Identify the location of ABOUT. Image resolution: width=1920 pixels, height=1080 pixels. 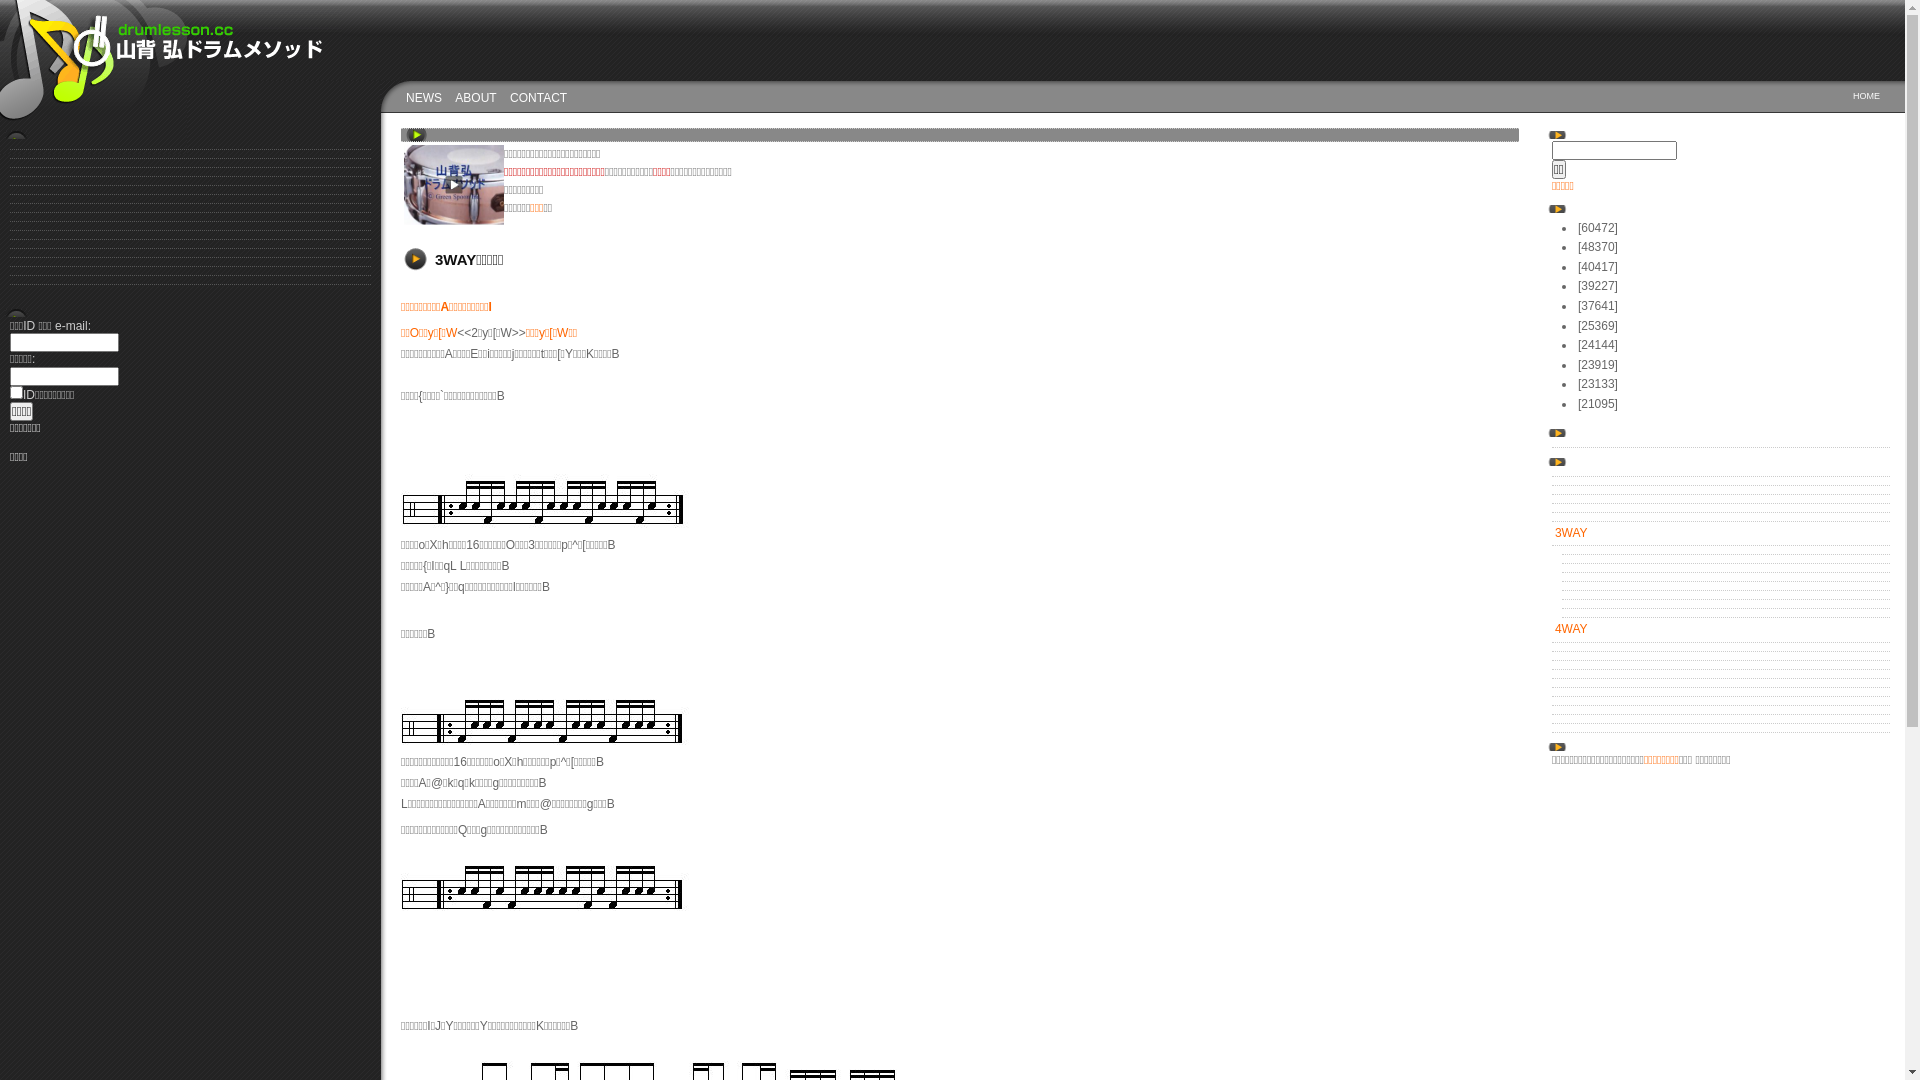
(476, 98).